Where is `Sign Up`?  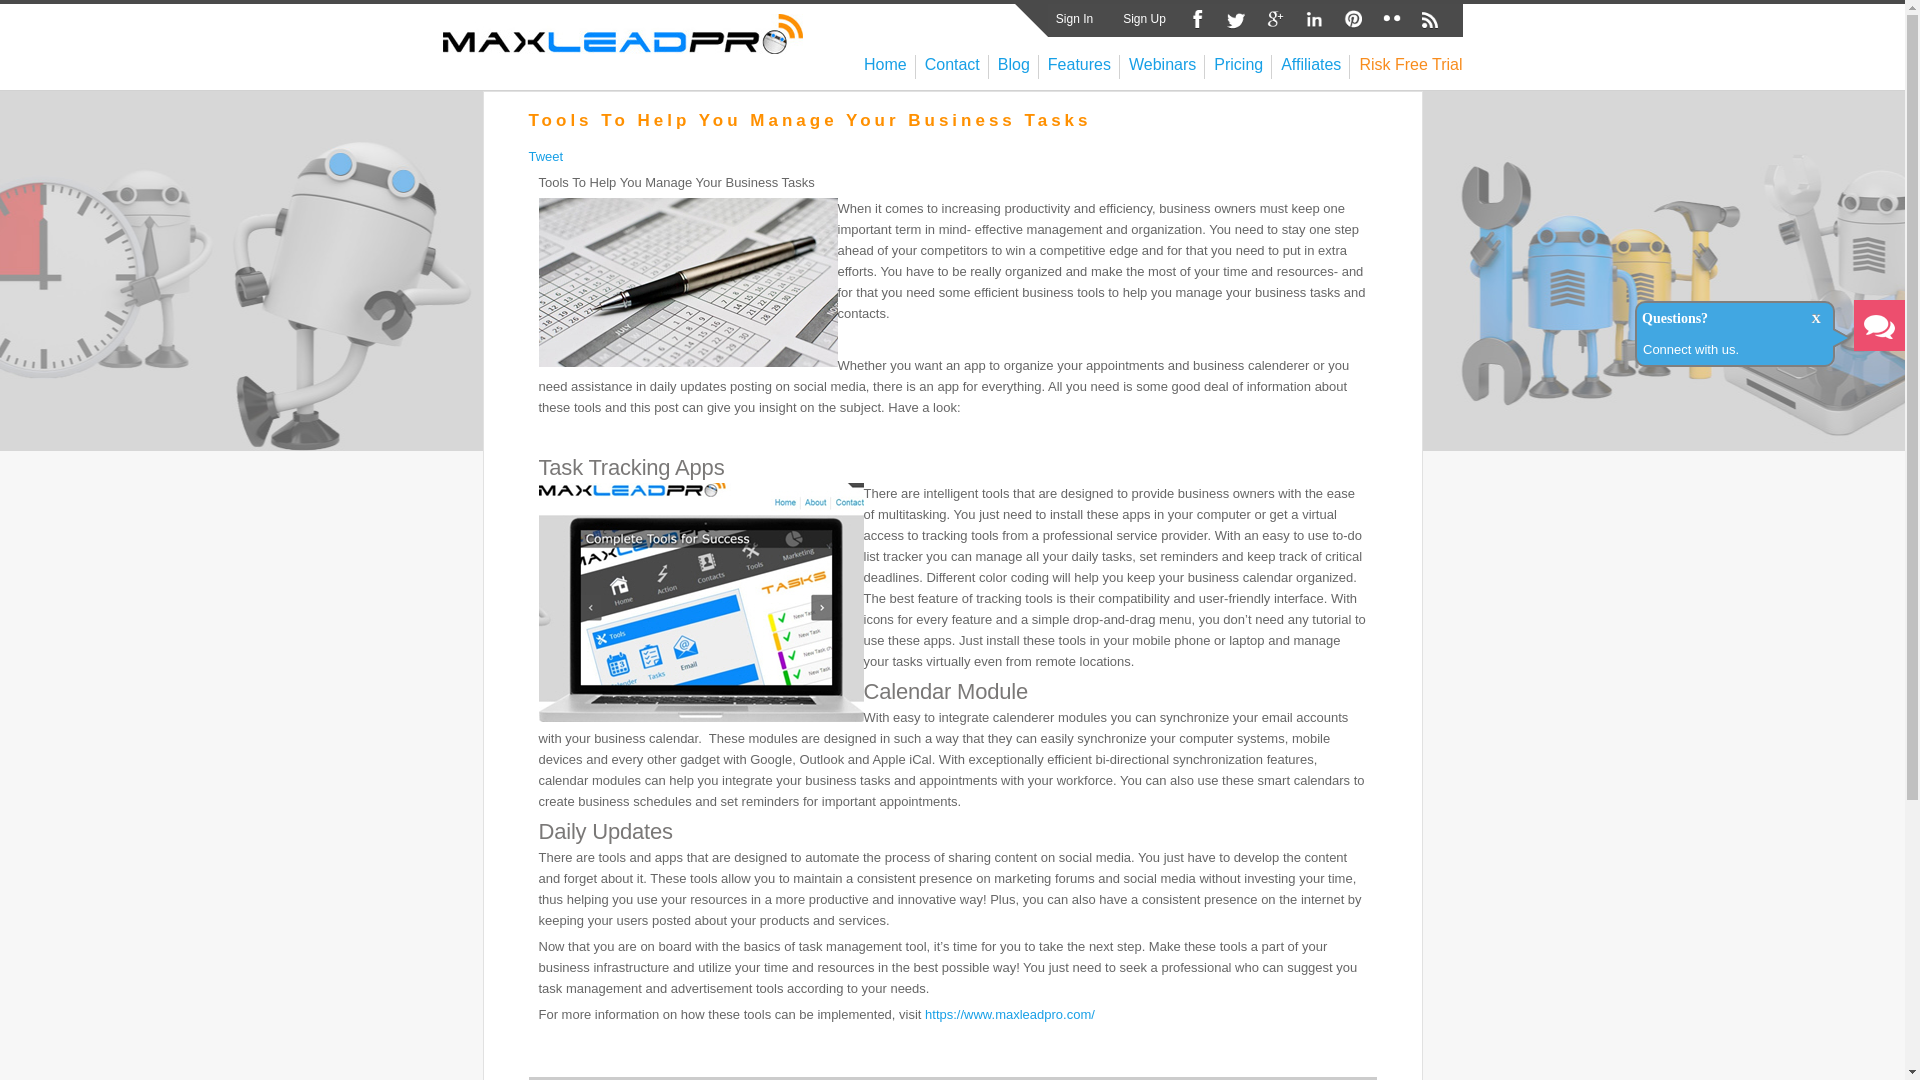
Sign Up is located at coordinates (1144, 18).